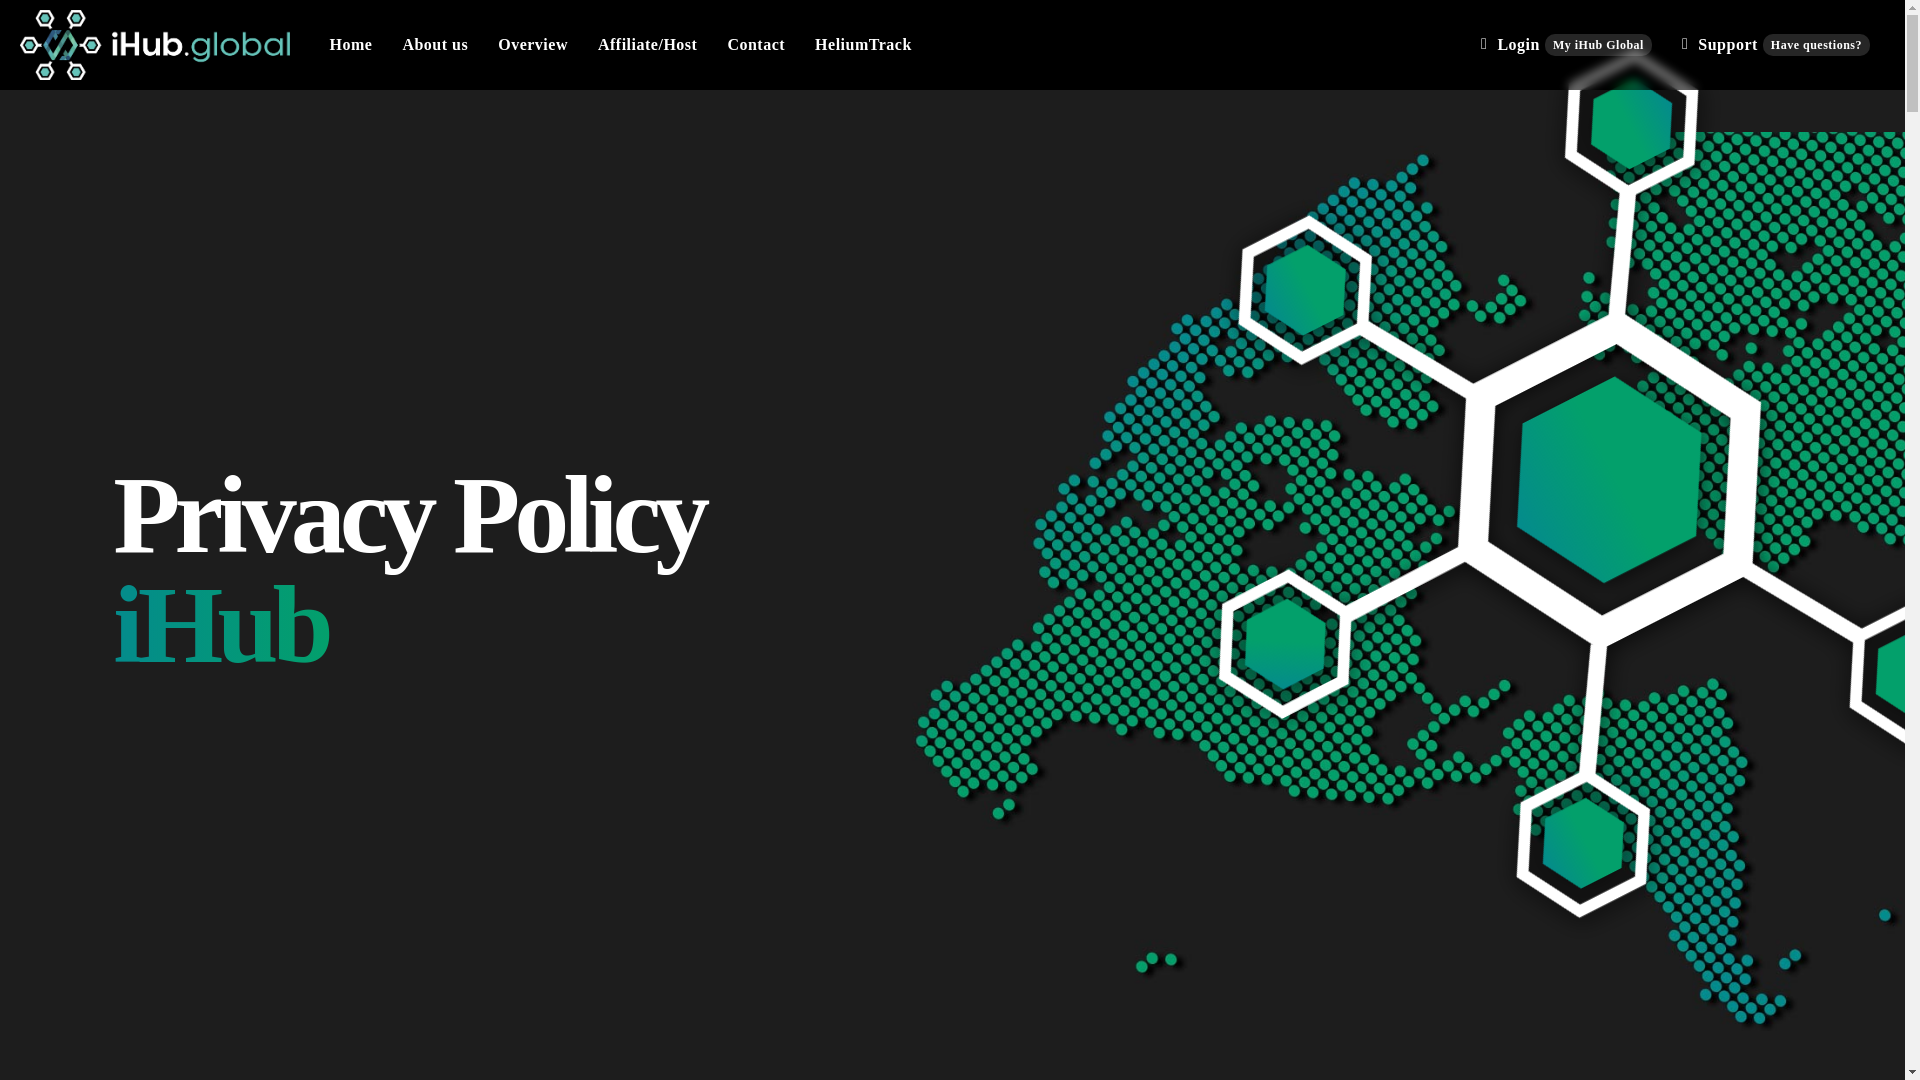 The image size is (1920, 1080). I want to click on HeliumTrack, so click(350, 44).